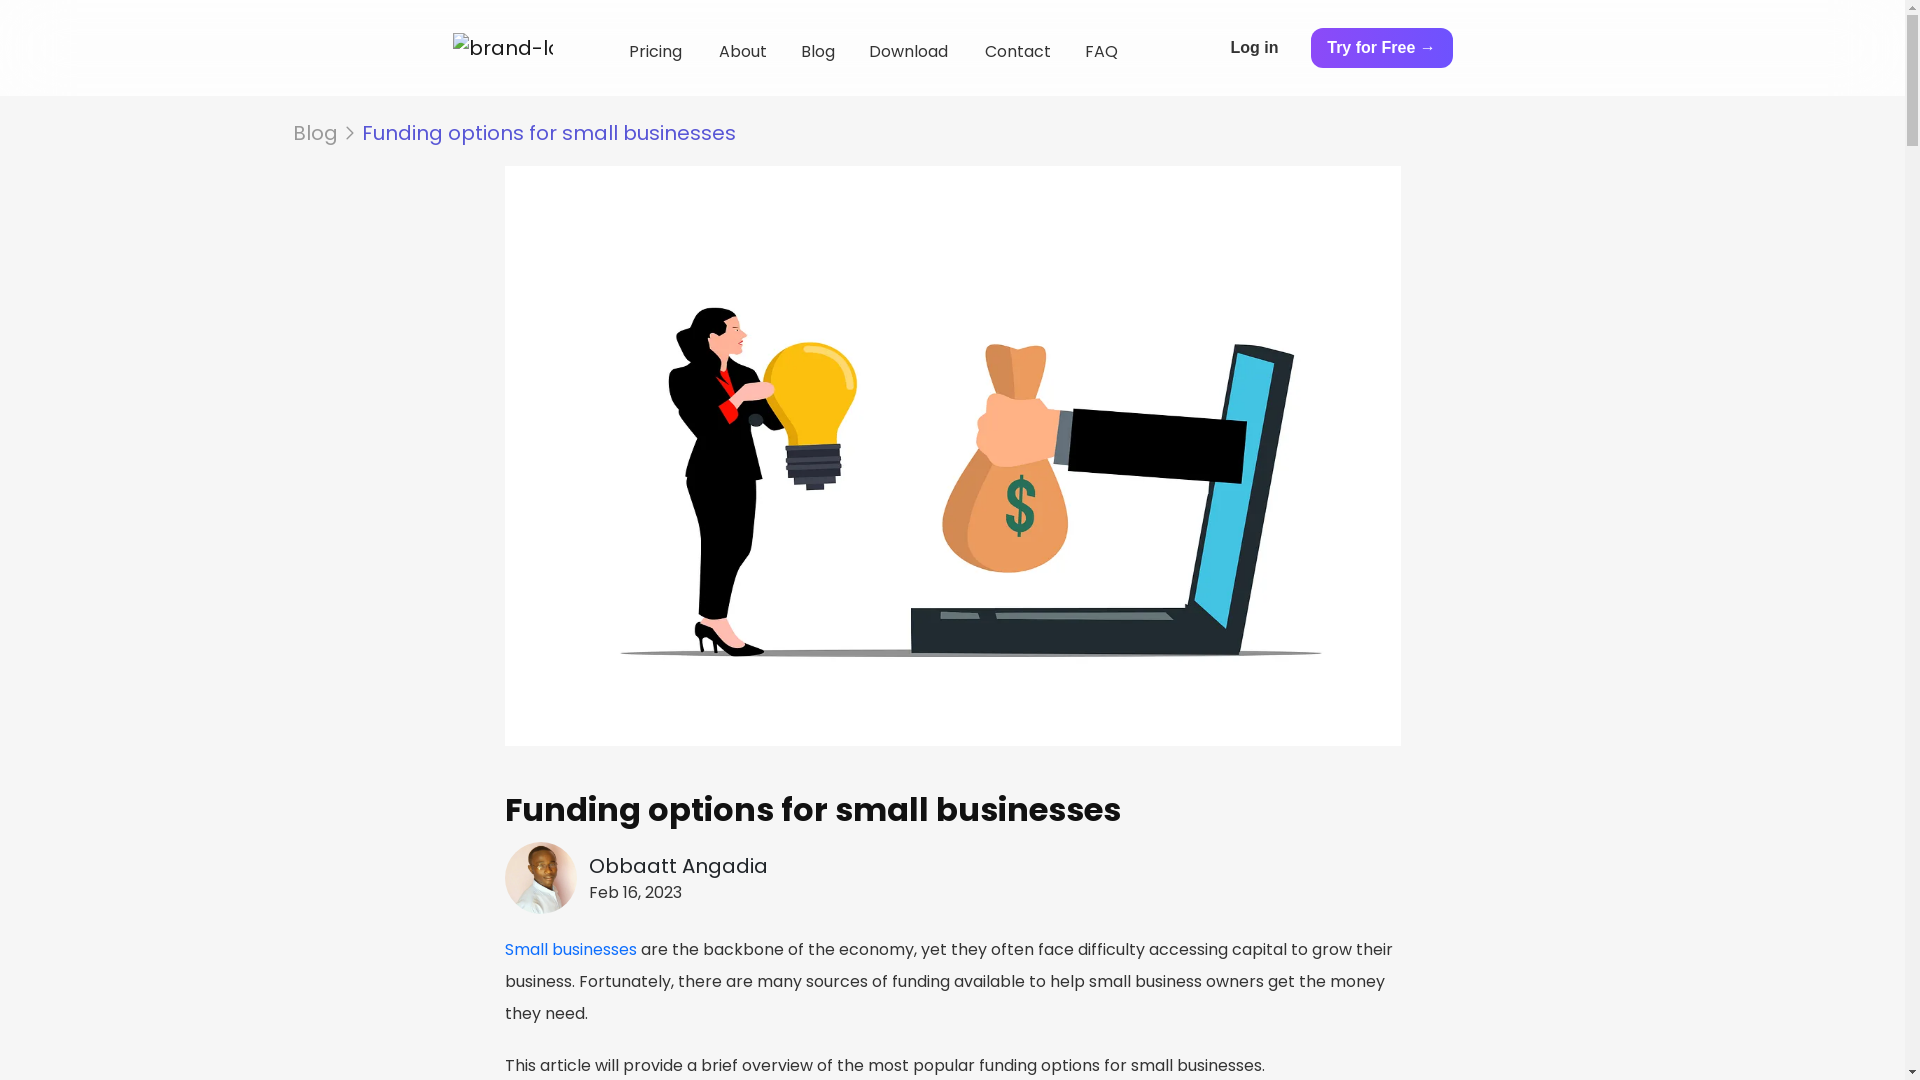 Image resolution: width=1920 pixels, height=1080 pixels. Describe the element at coordinates (910, 51) in the screenshot. I see `Download` at that location.